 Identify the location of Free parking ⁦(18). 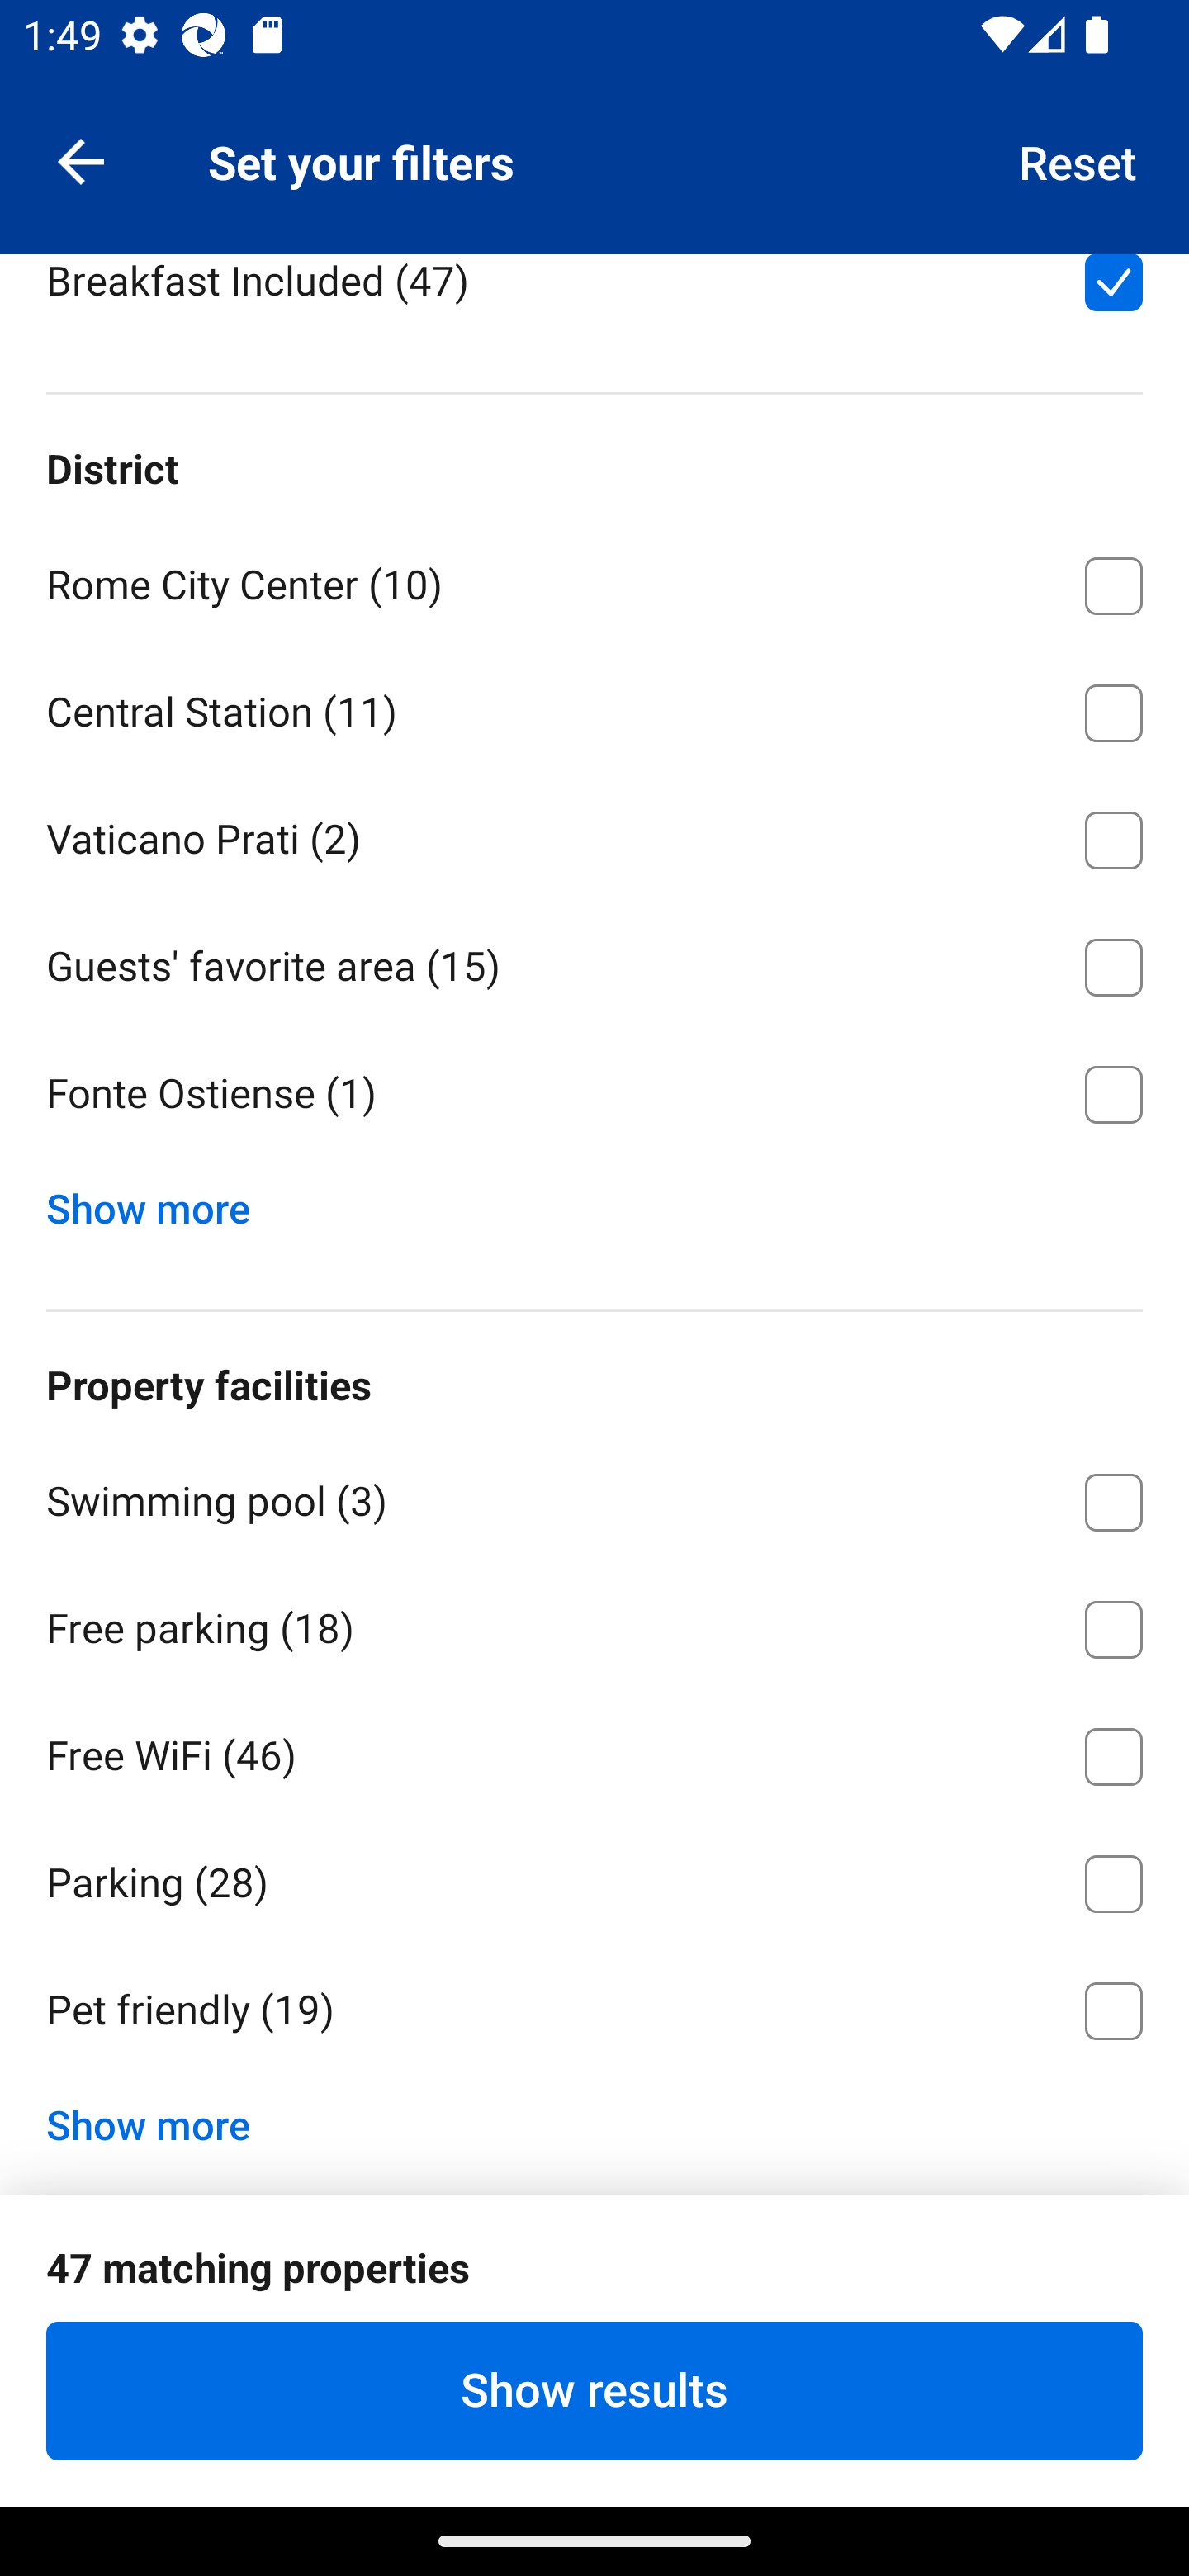
(594, 1623).